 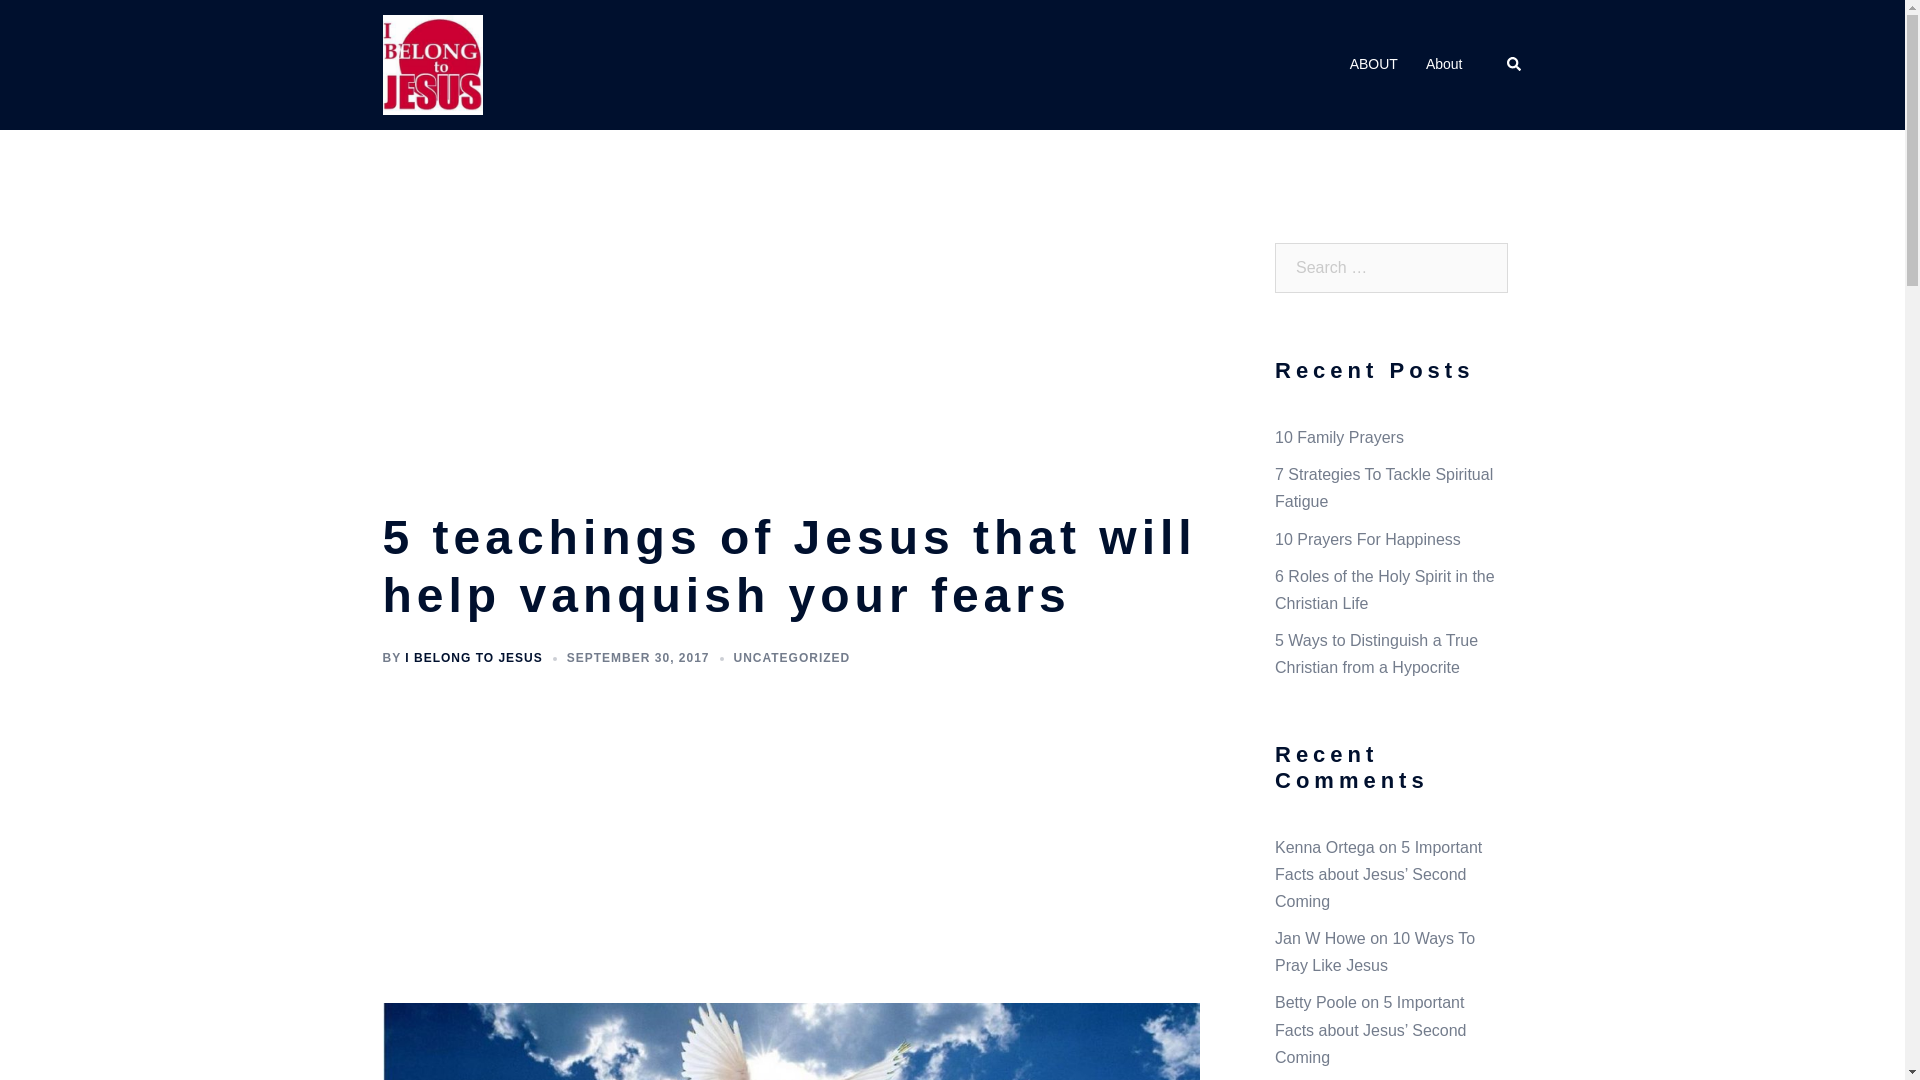 What do you see at coordinates (1514, 65) in the screenshot?
I see `Search` at bounding box center [1514, 65].